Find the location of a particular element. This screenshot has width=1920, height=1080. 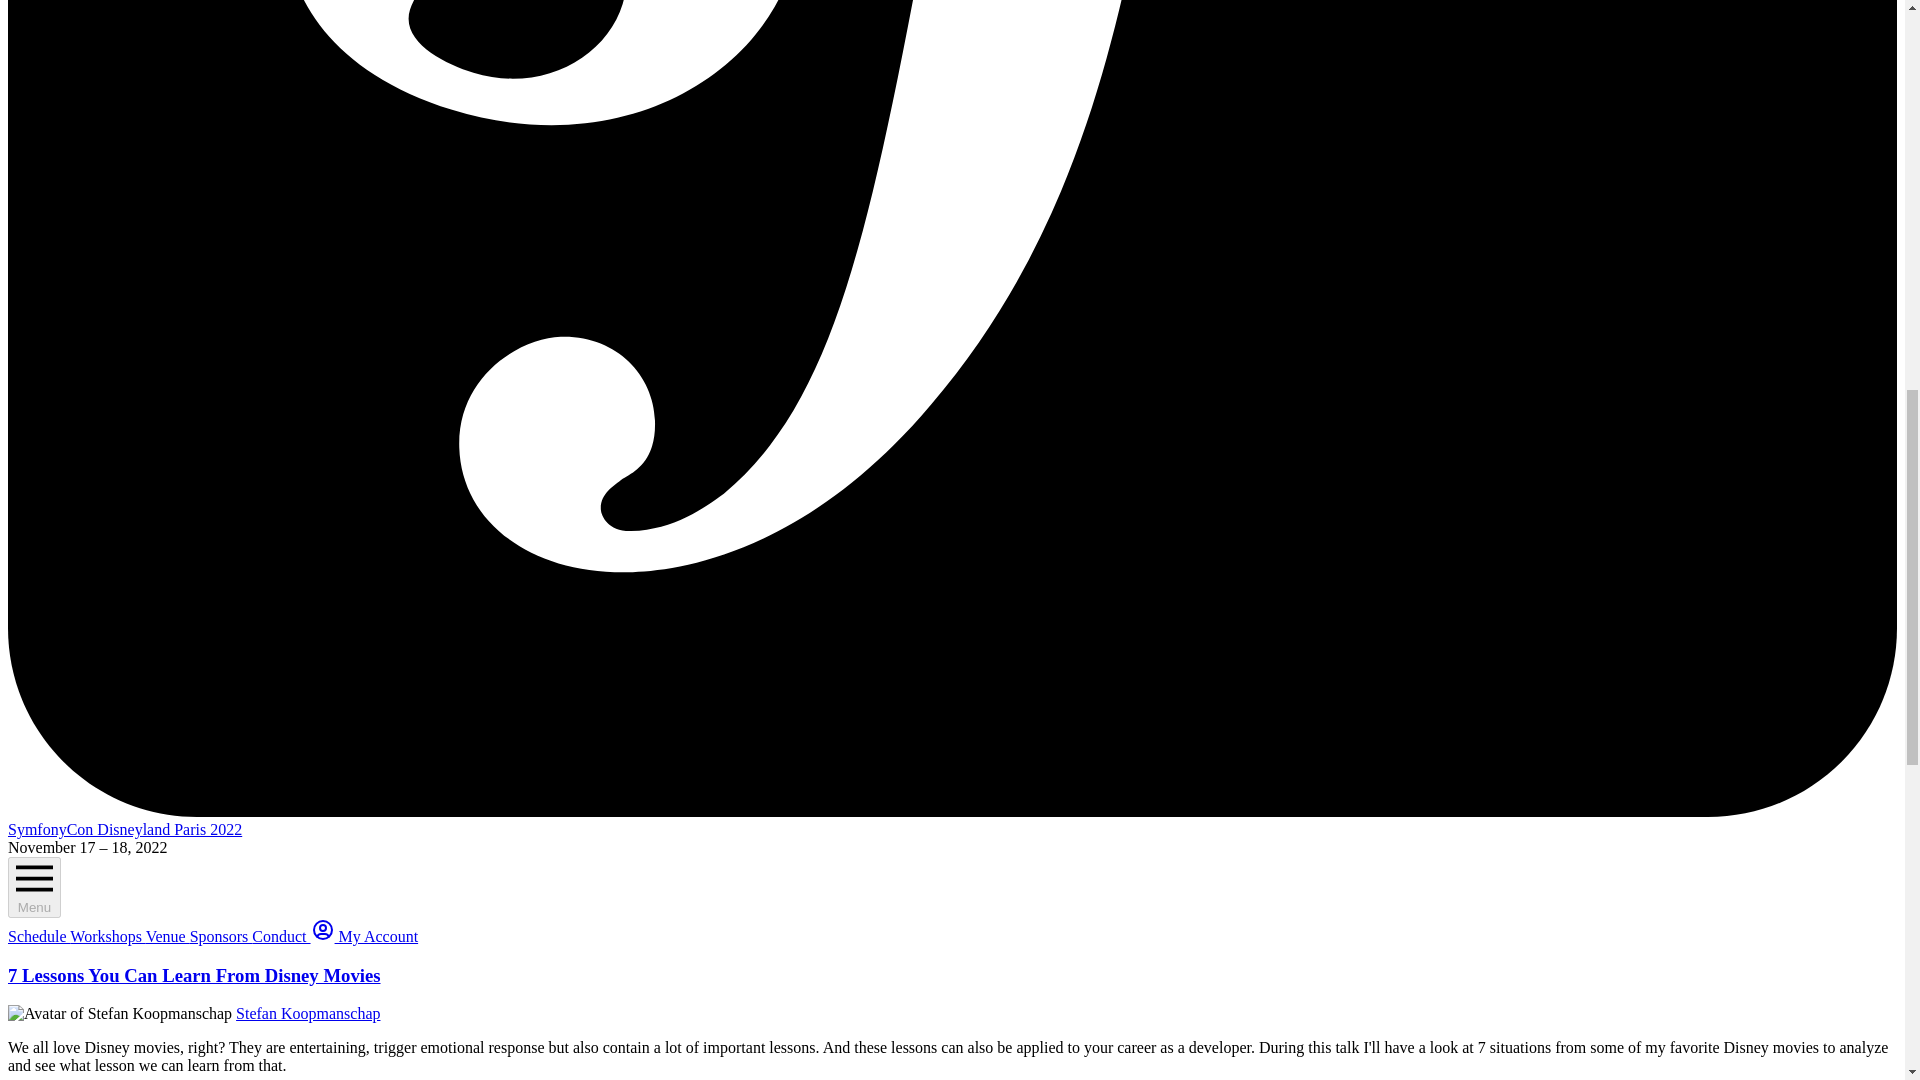

7 Lessons You Can Learn From Disney Movies is located at coordinates (194, 976).